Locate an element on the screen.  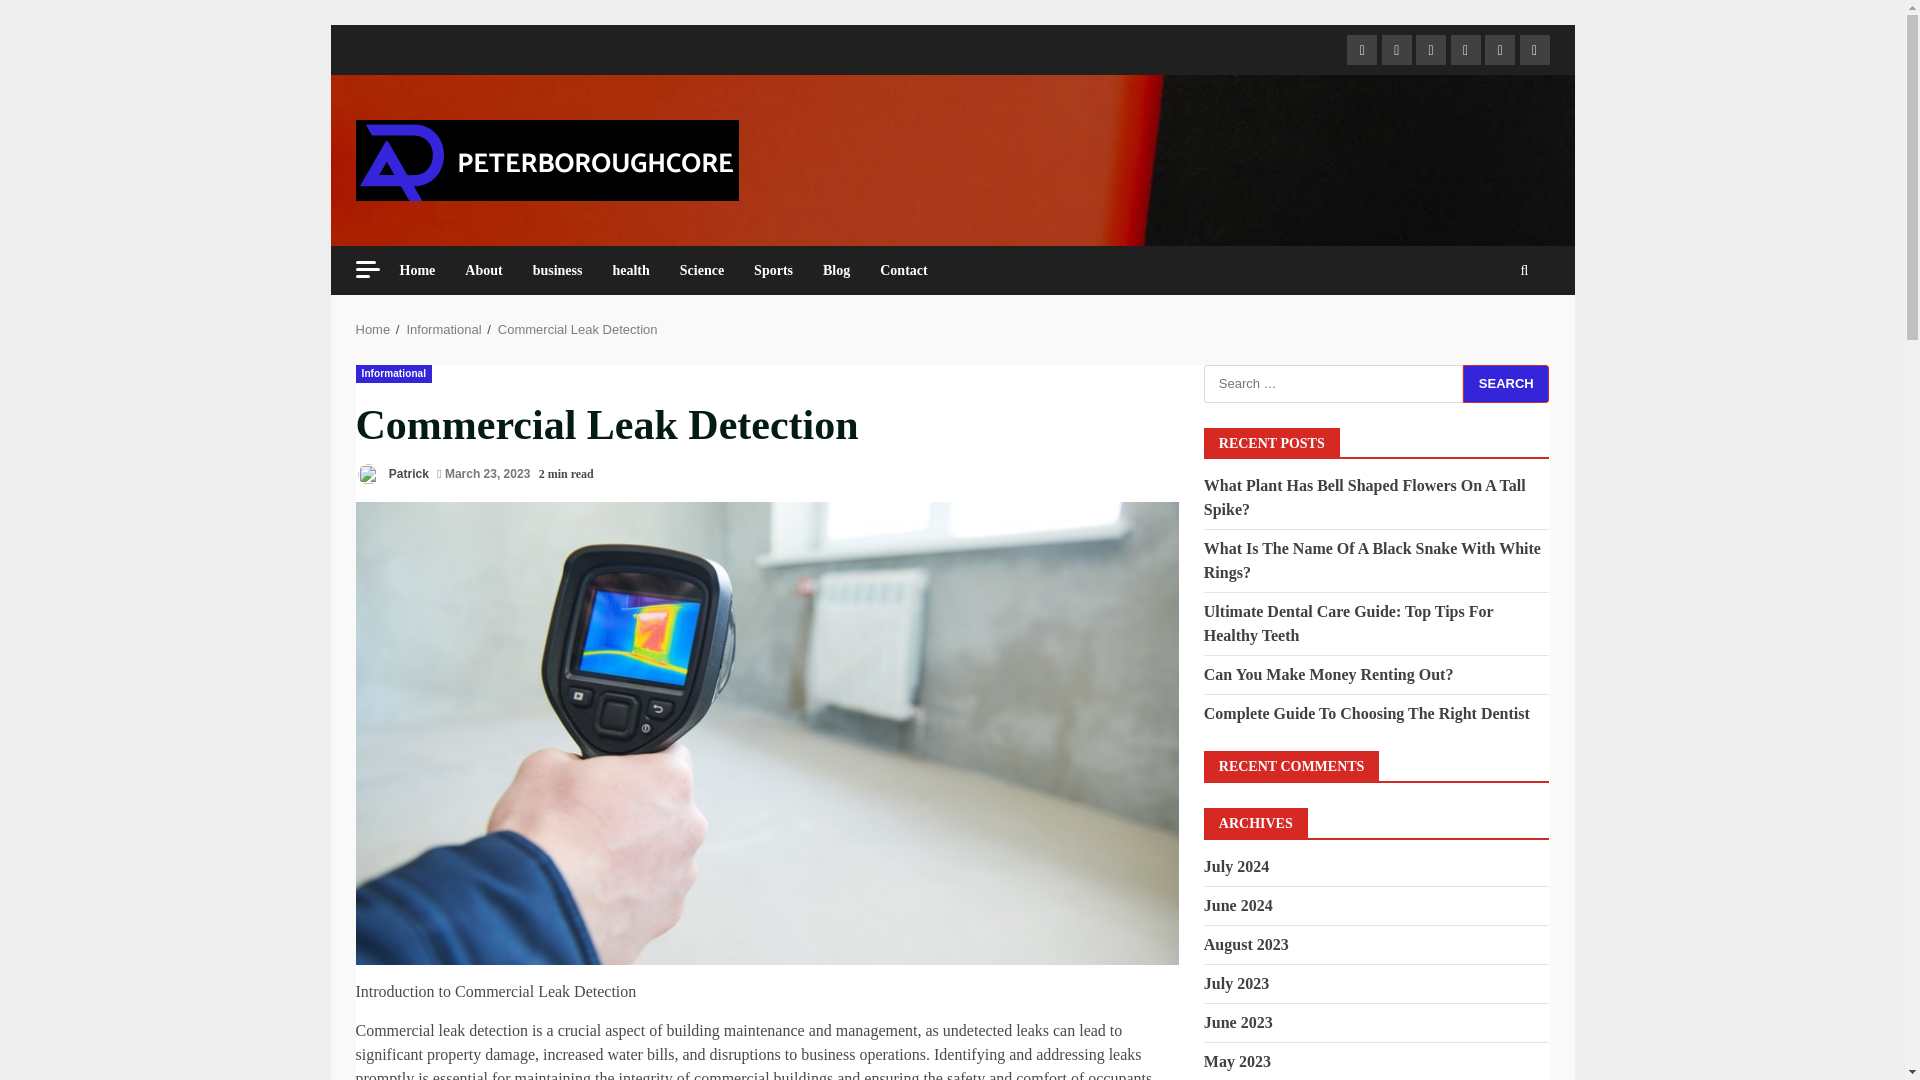
VK is located at coordinates (1466, 49).